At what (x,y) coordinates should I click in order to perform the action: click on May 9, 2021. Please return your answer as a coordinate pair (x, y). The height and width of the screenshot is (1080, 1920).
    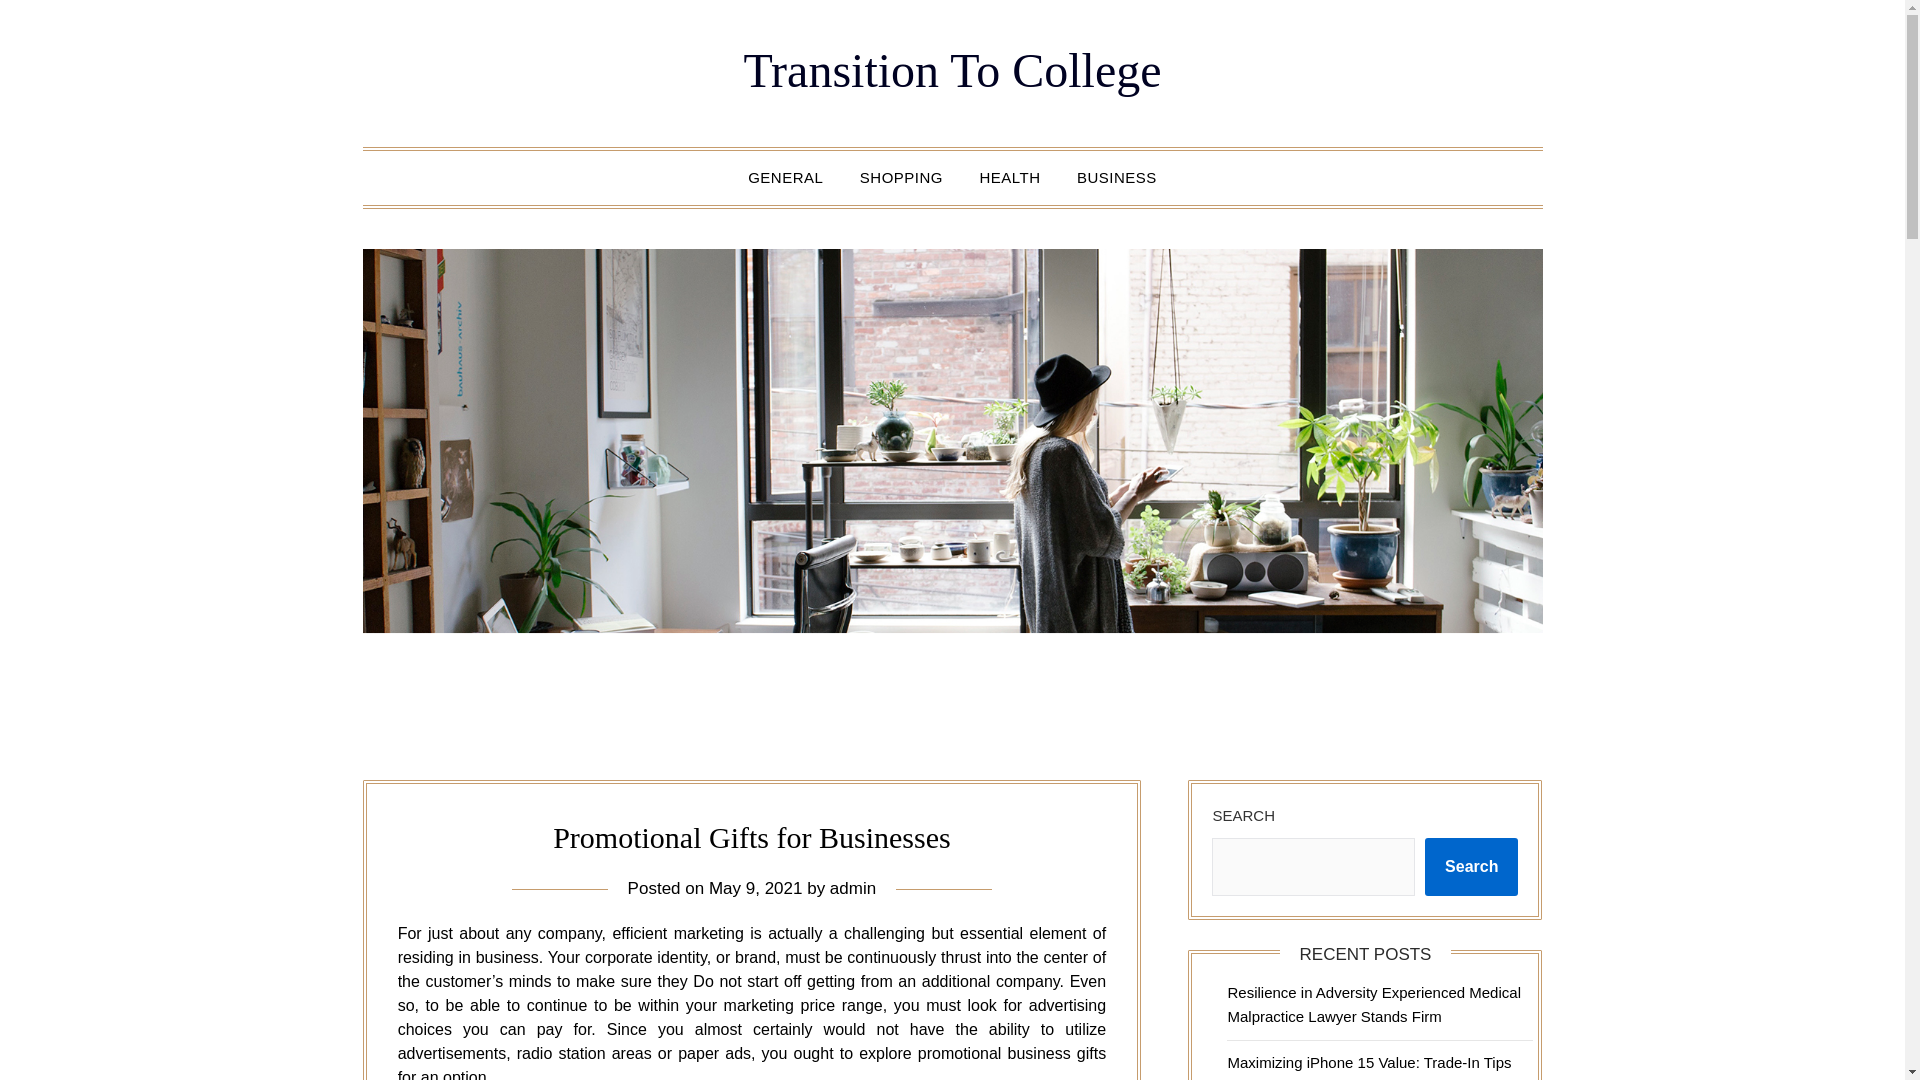
    Looking at the image, I should click on (755, 888).